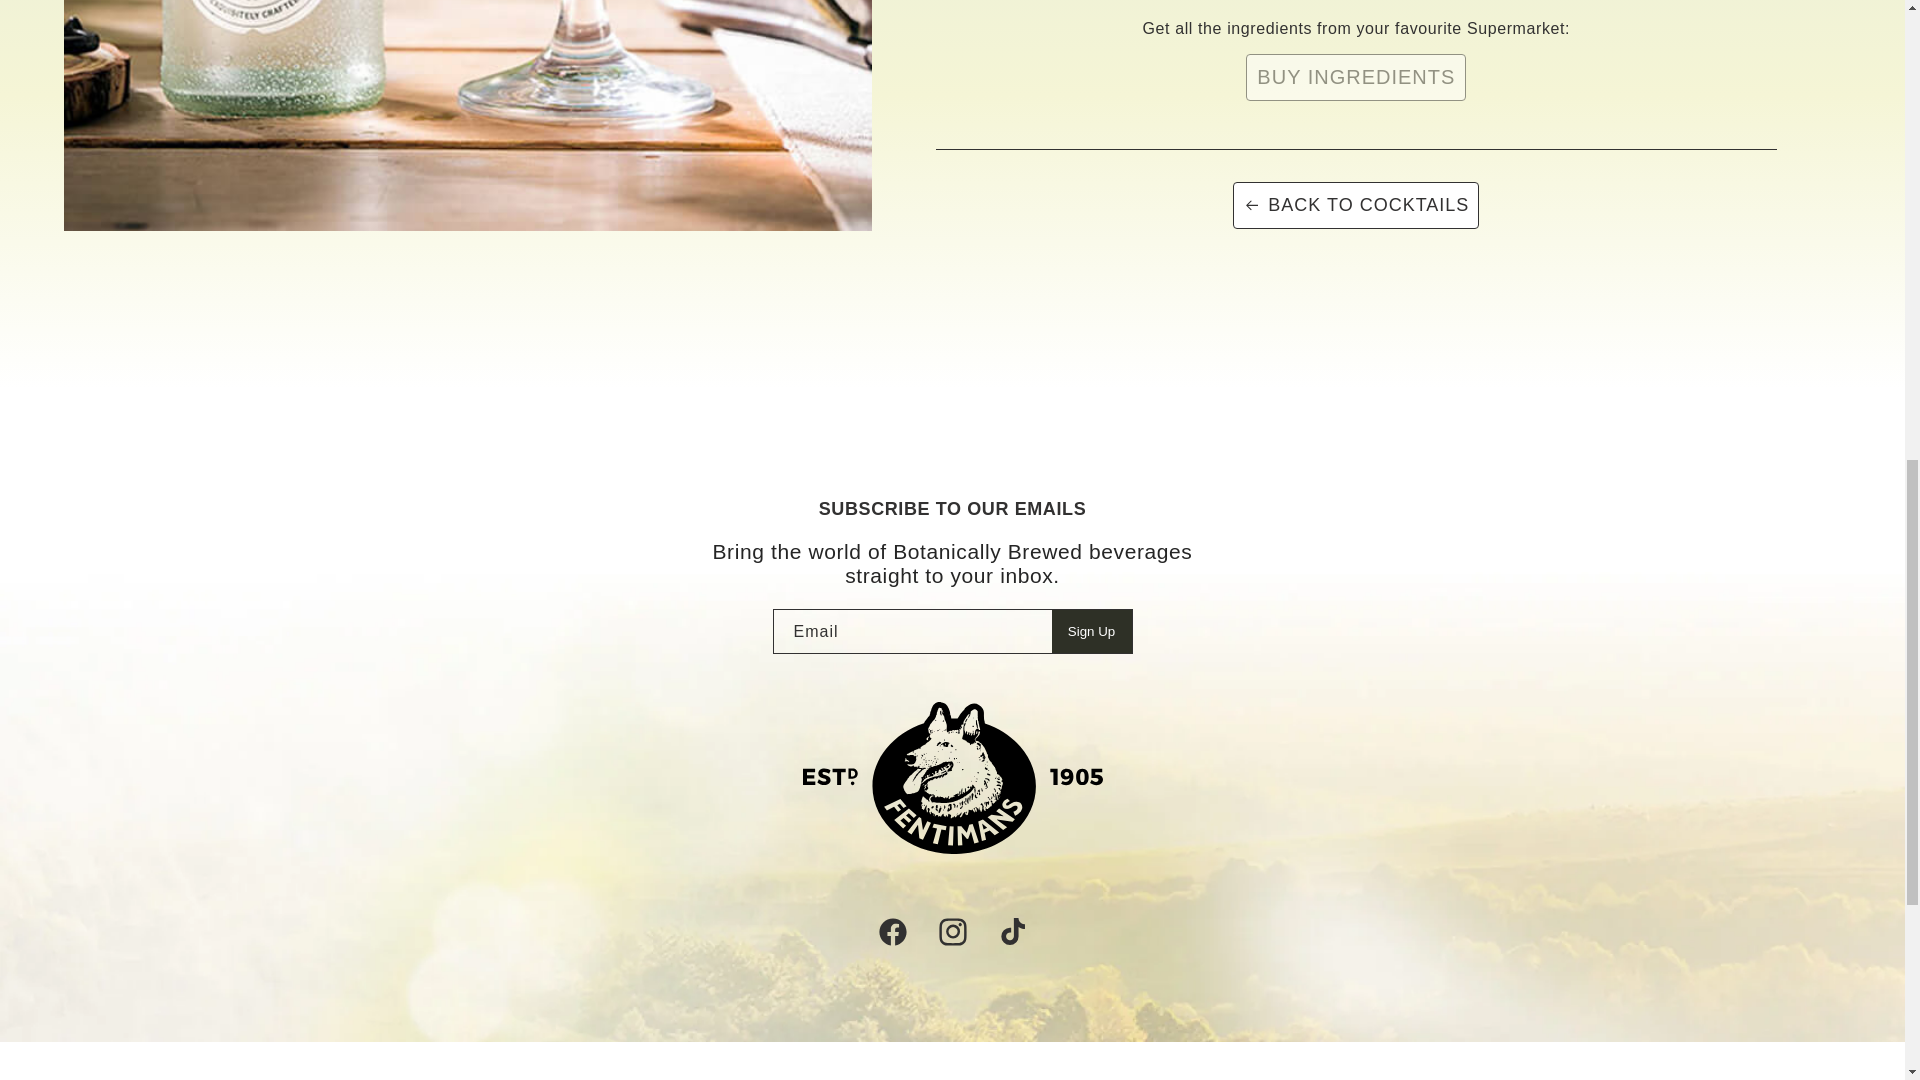  What do you see at coordinates (1092, 632) in the screenshot?
I see `Sign Up` at bounding box center [1092, 632].